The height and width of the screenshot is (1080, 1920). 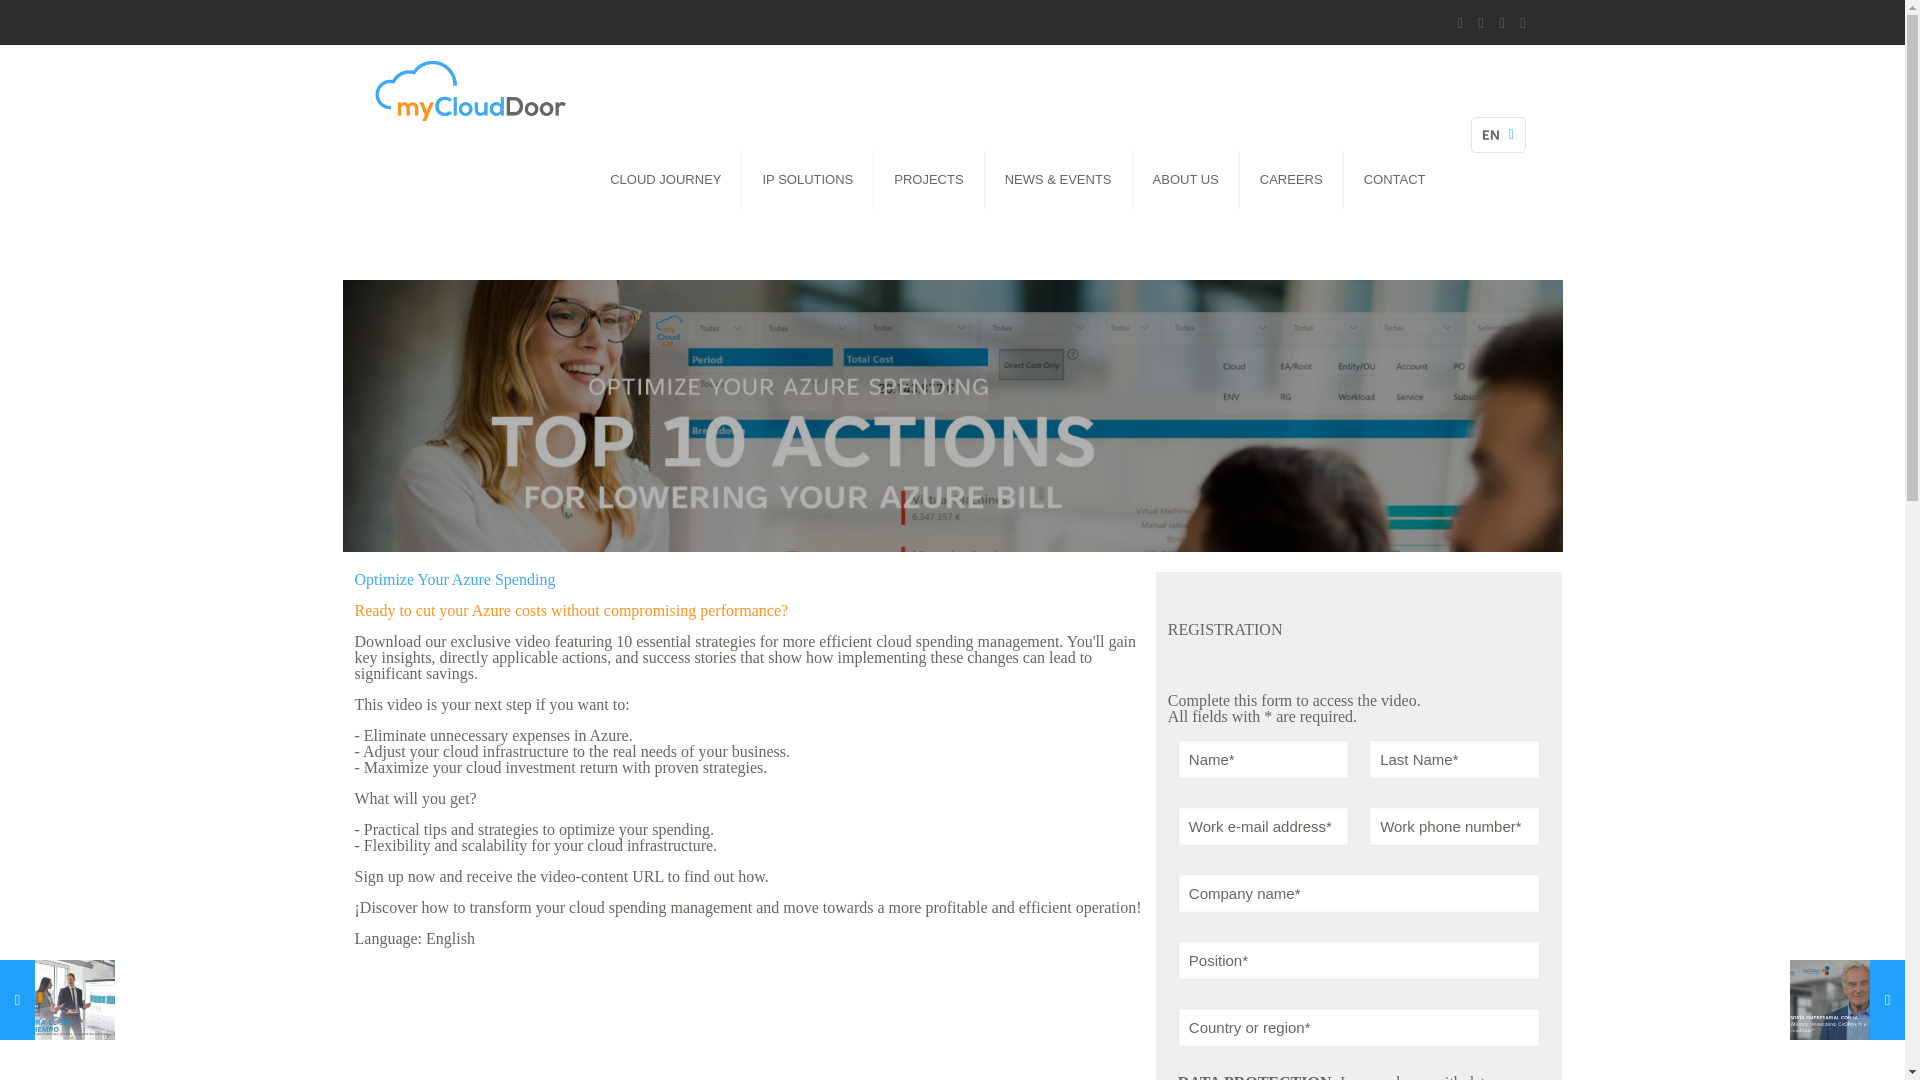 What do you see at coordinates (1458, 23) in the screenshot?
I see `LinkedIn` at bounding box center [1458, 23].